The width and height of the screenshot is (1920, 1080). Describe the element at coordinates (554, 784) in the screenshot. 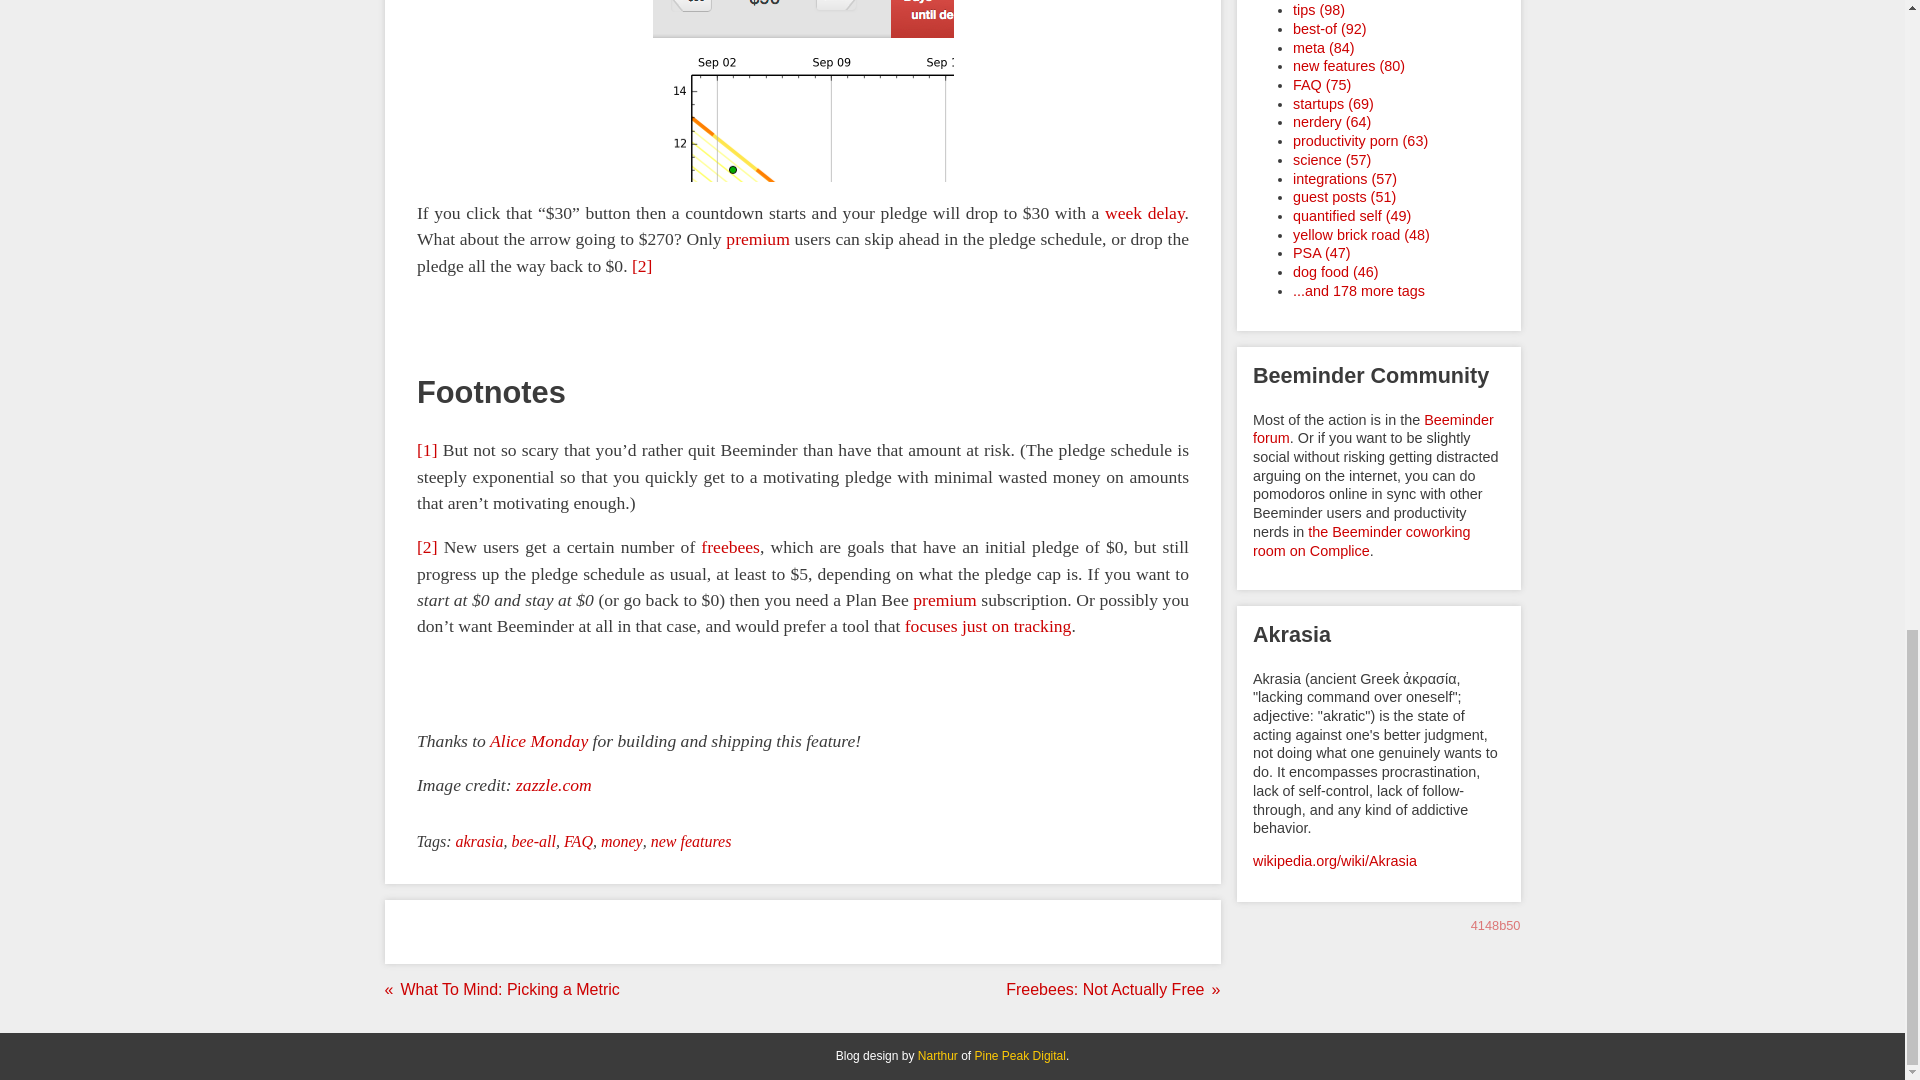

I see `zazzle.com` at that location.